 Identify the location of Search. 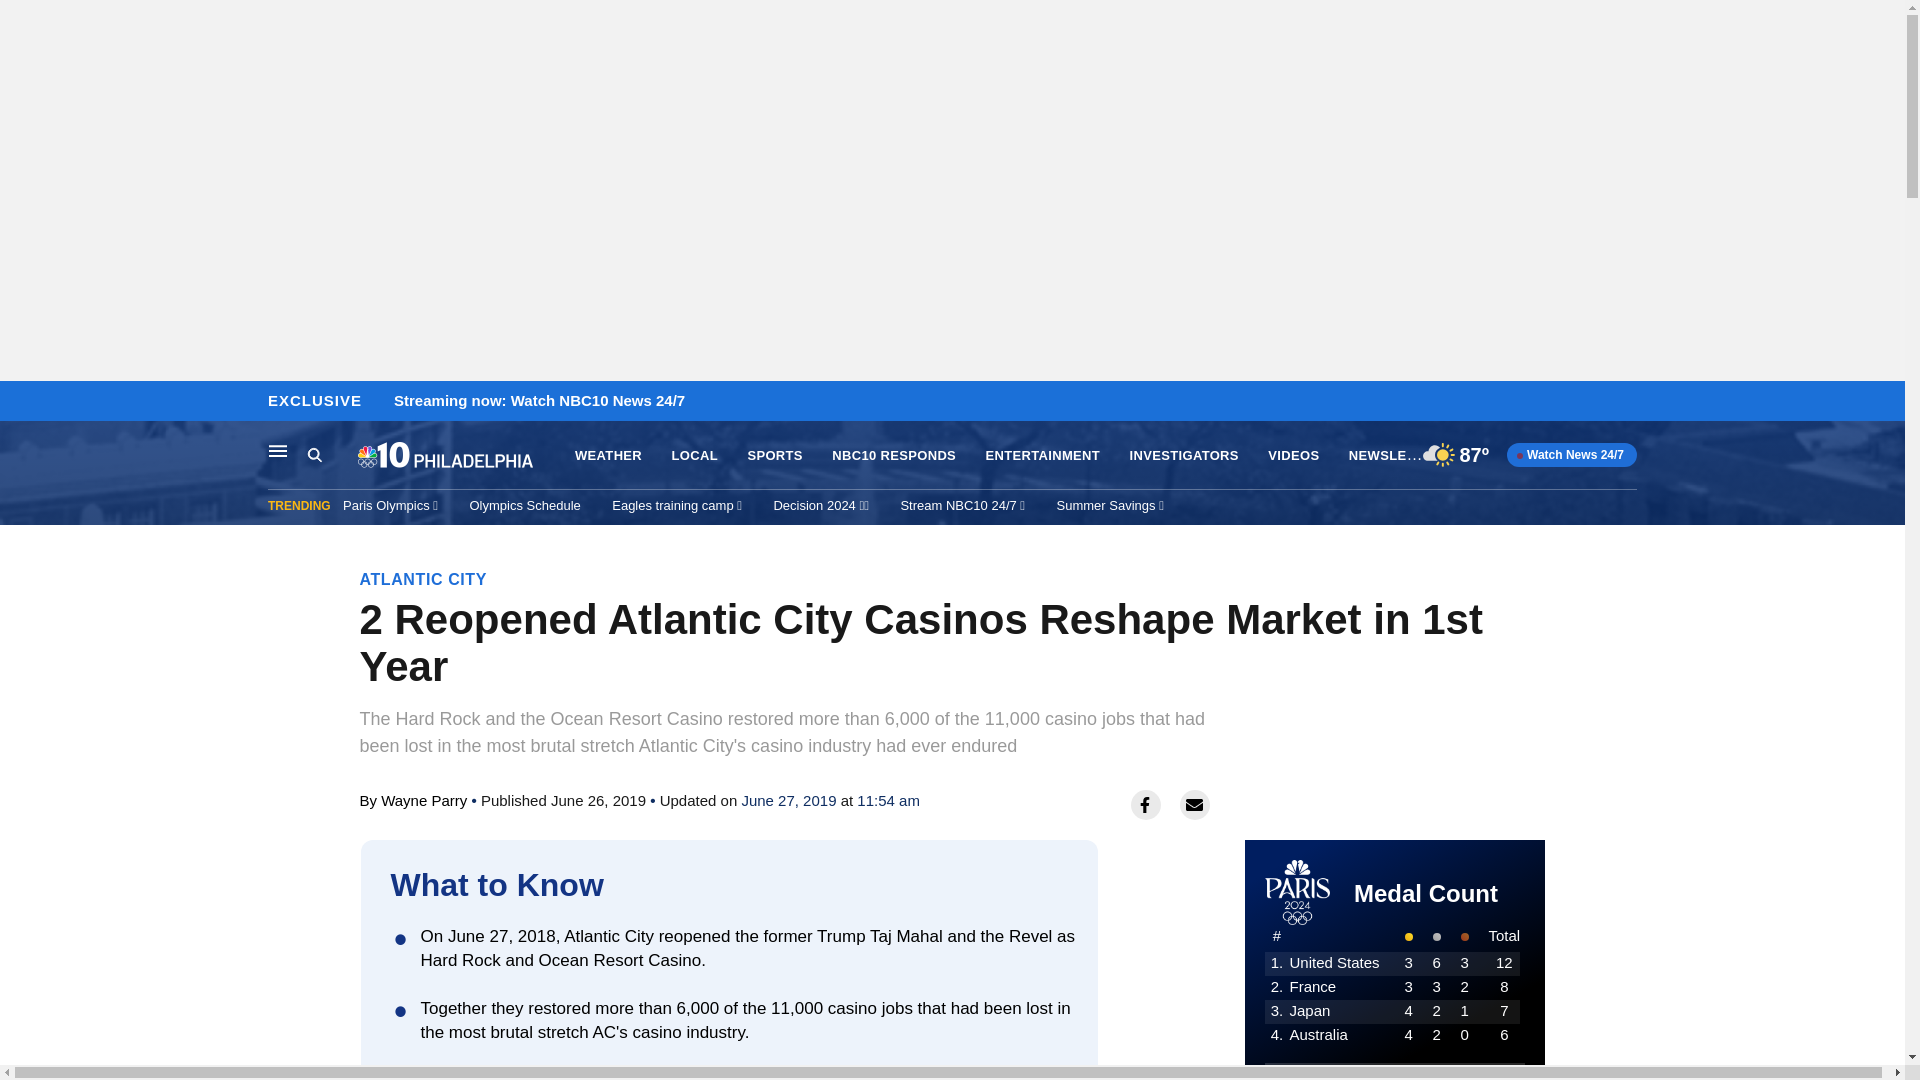
(332, 455).